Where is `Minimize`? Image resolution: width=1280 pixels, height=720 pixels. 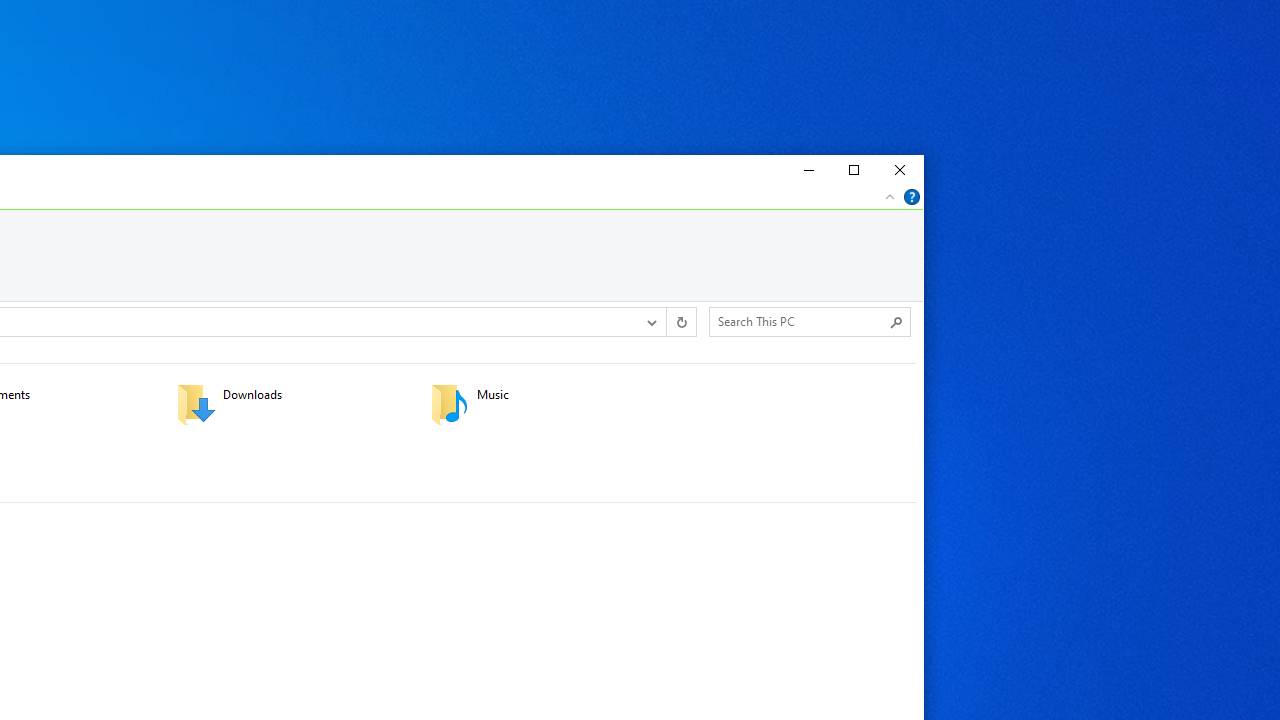
Minimize is located at coordinates (806, 170).